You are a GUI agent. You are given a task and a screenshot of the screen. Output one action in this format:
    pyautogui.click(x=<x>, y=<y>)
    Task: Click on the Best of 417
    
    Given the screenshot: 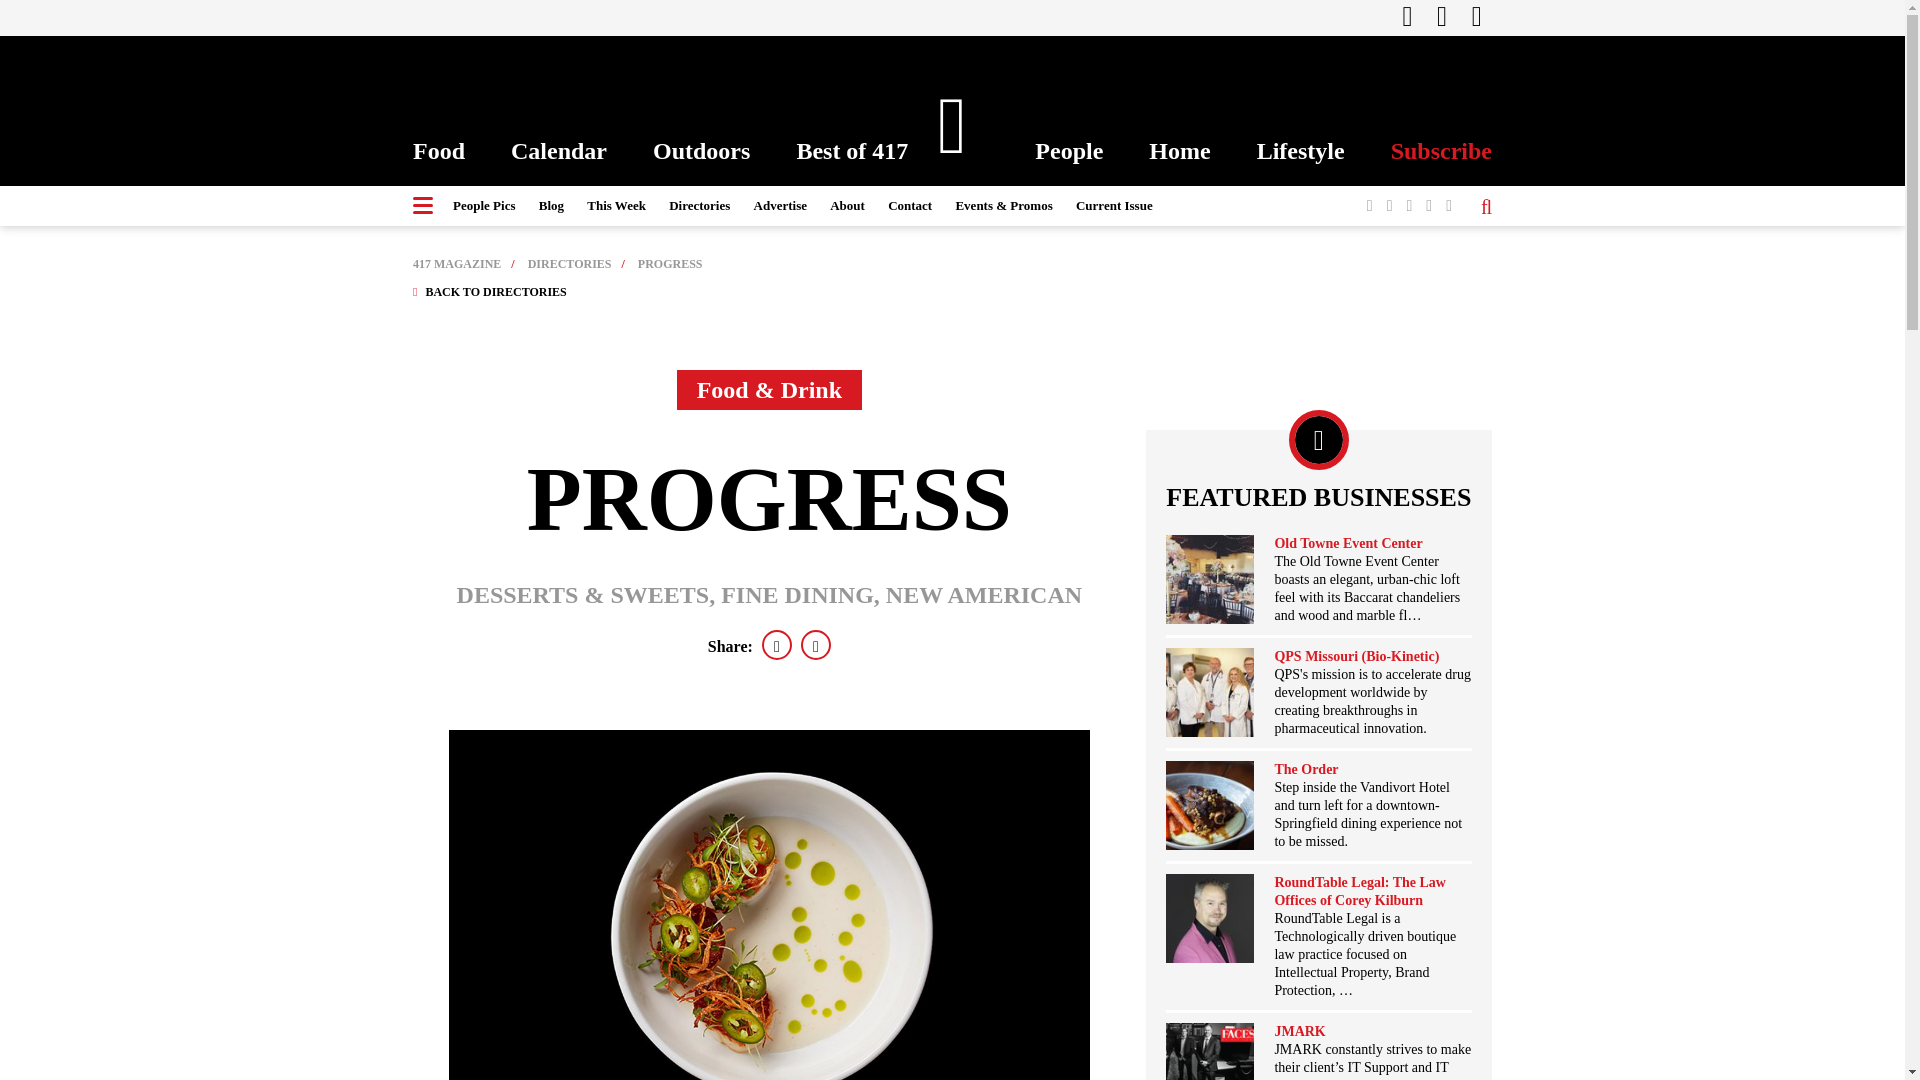 What is the action you would take?
    pyautogui.click(x=852, y=151)
    